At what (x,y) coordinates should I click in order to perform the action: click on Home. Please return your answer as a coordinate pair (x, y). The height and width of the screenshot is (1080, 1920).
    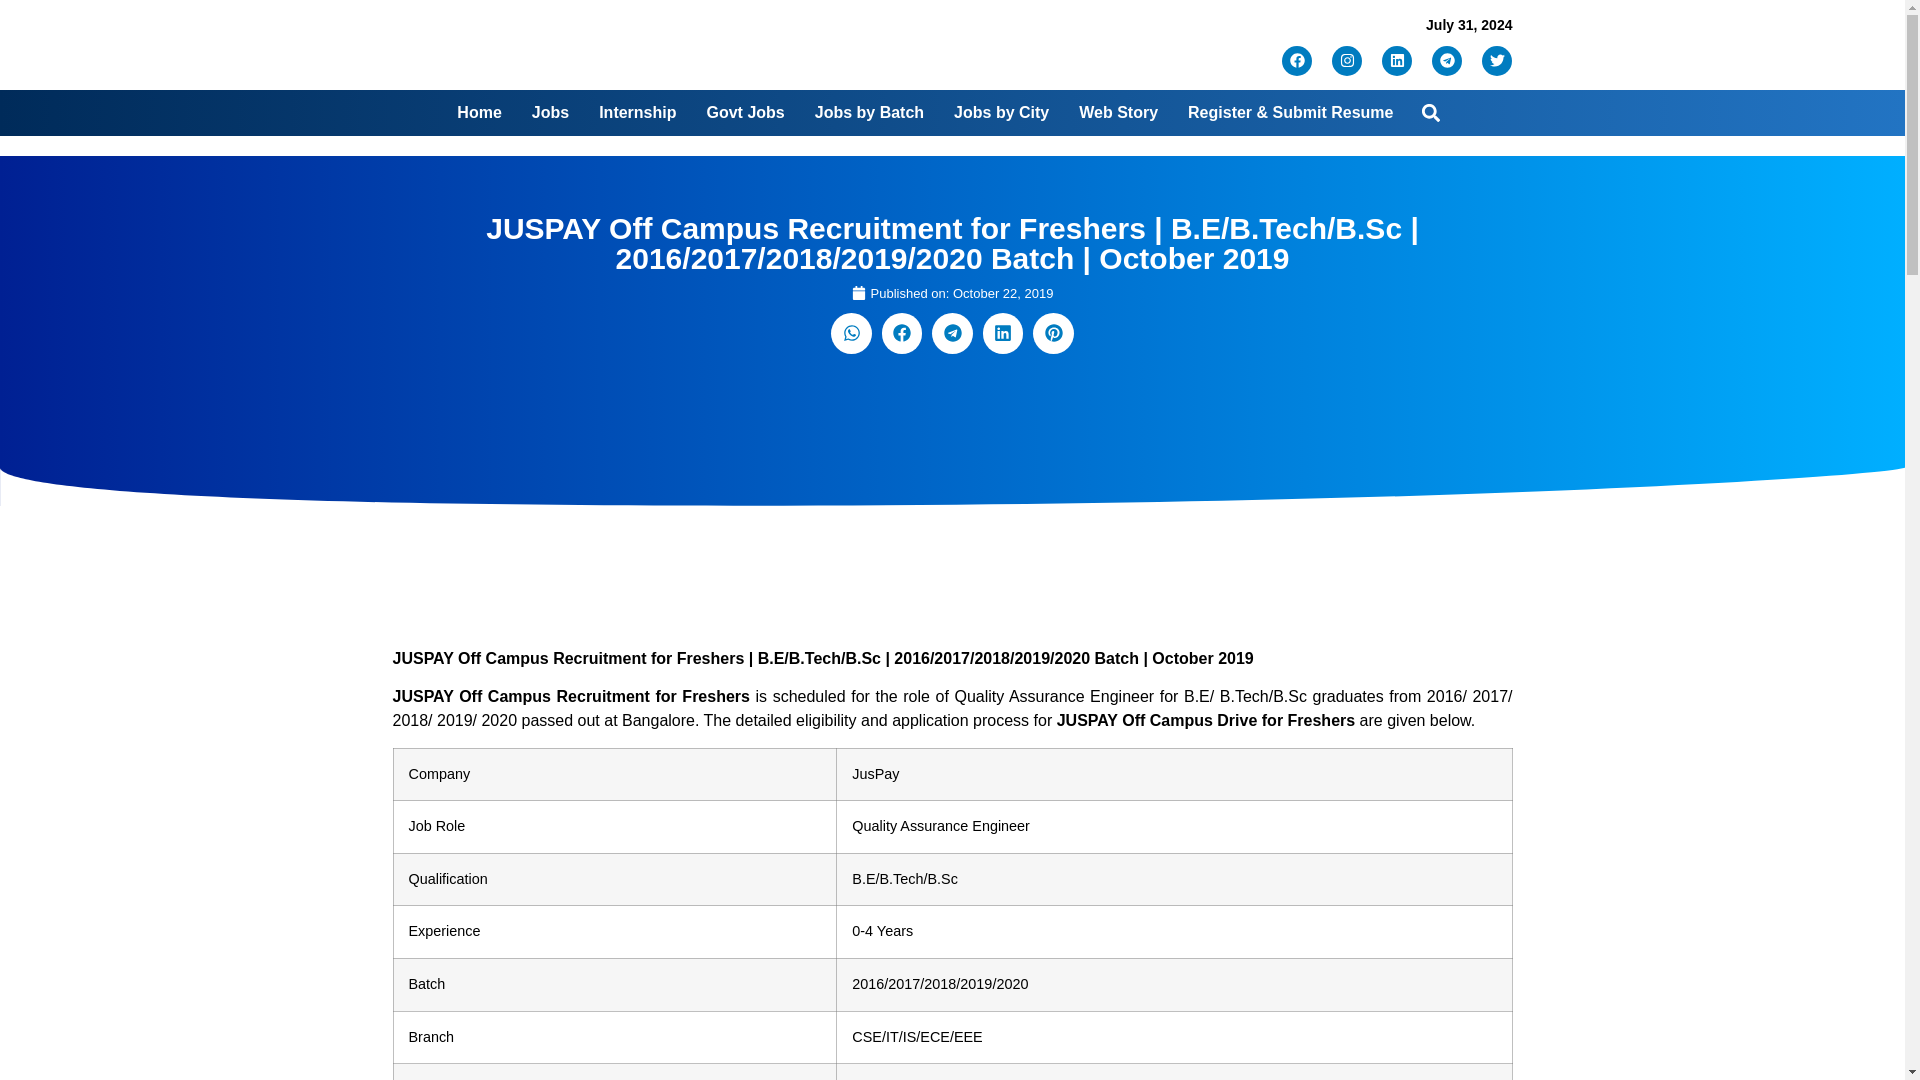
    Looking at the image, I should click on (478, 112).